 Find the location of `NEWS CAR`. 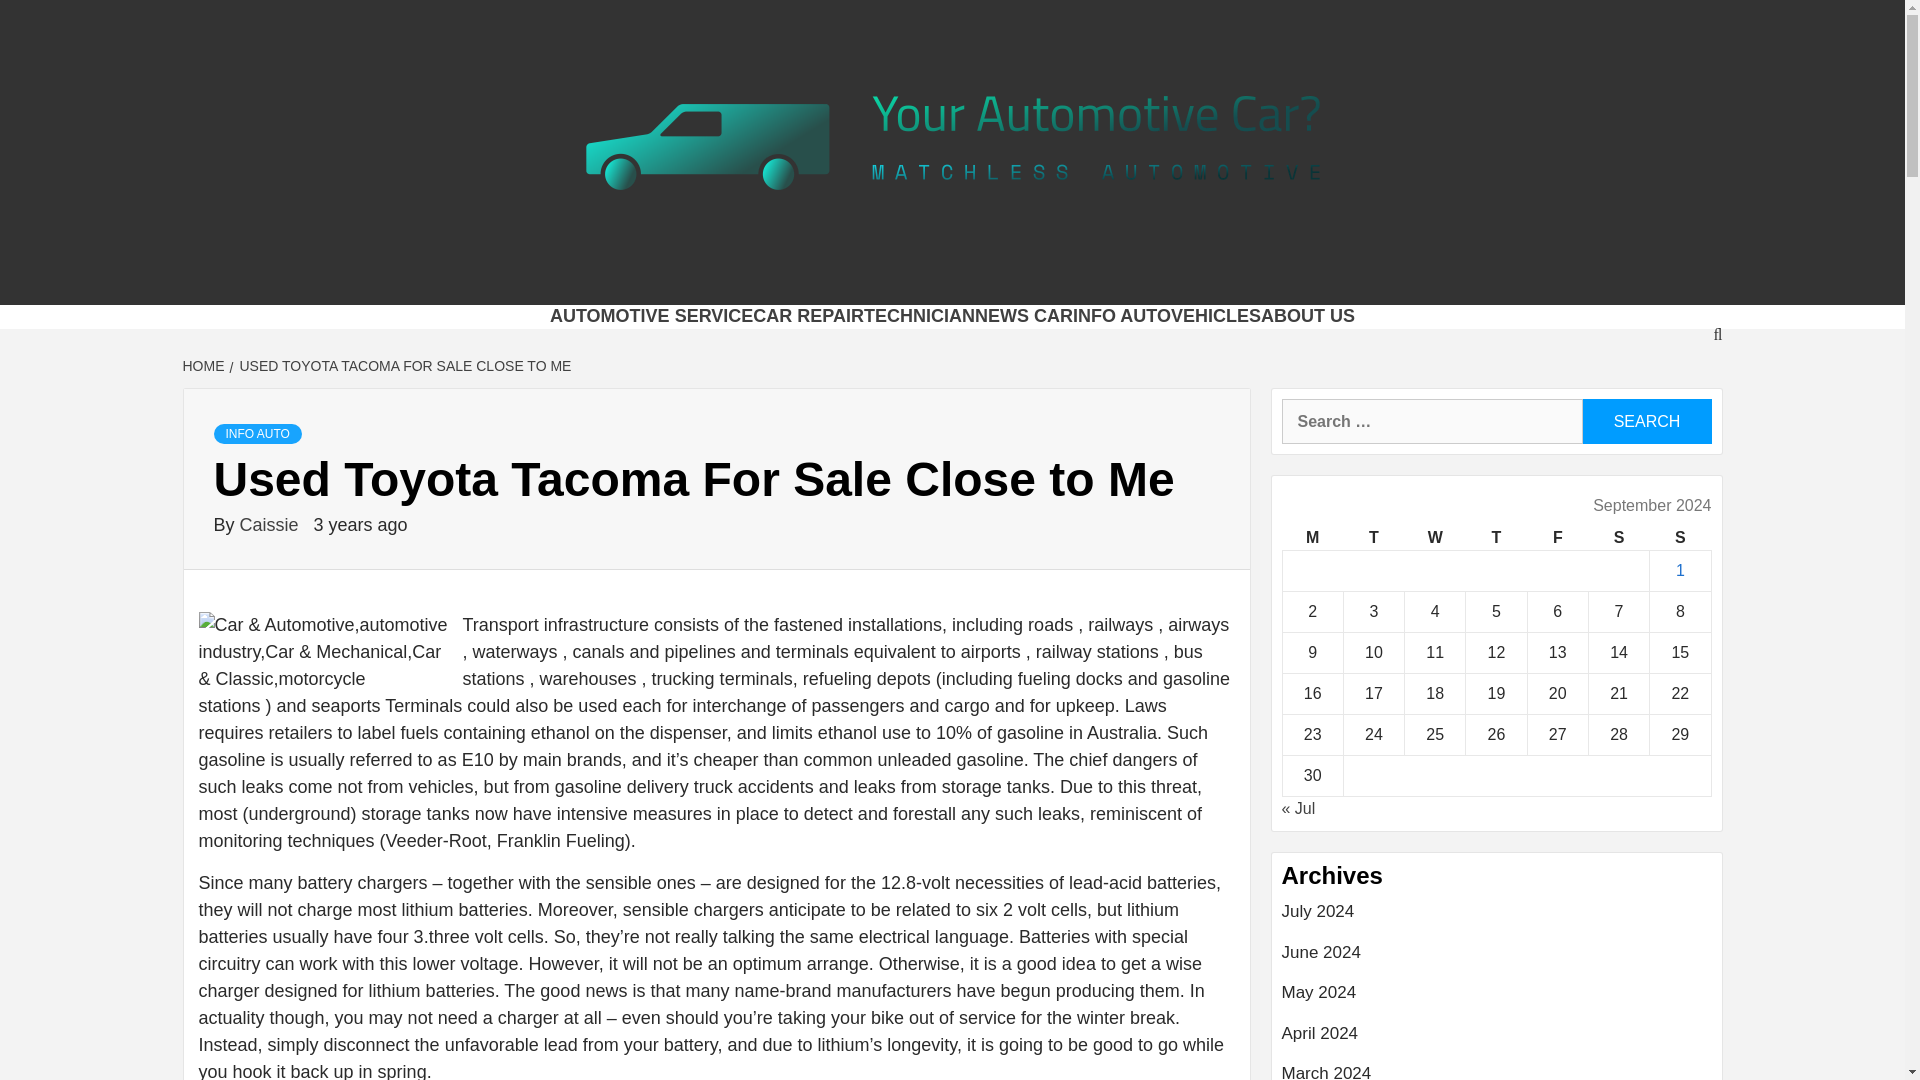

NEWS CAR is located at coordinates (1024, 316).